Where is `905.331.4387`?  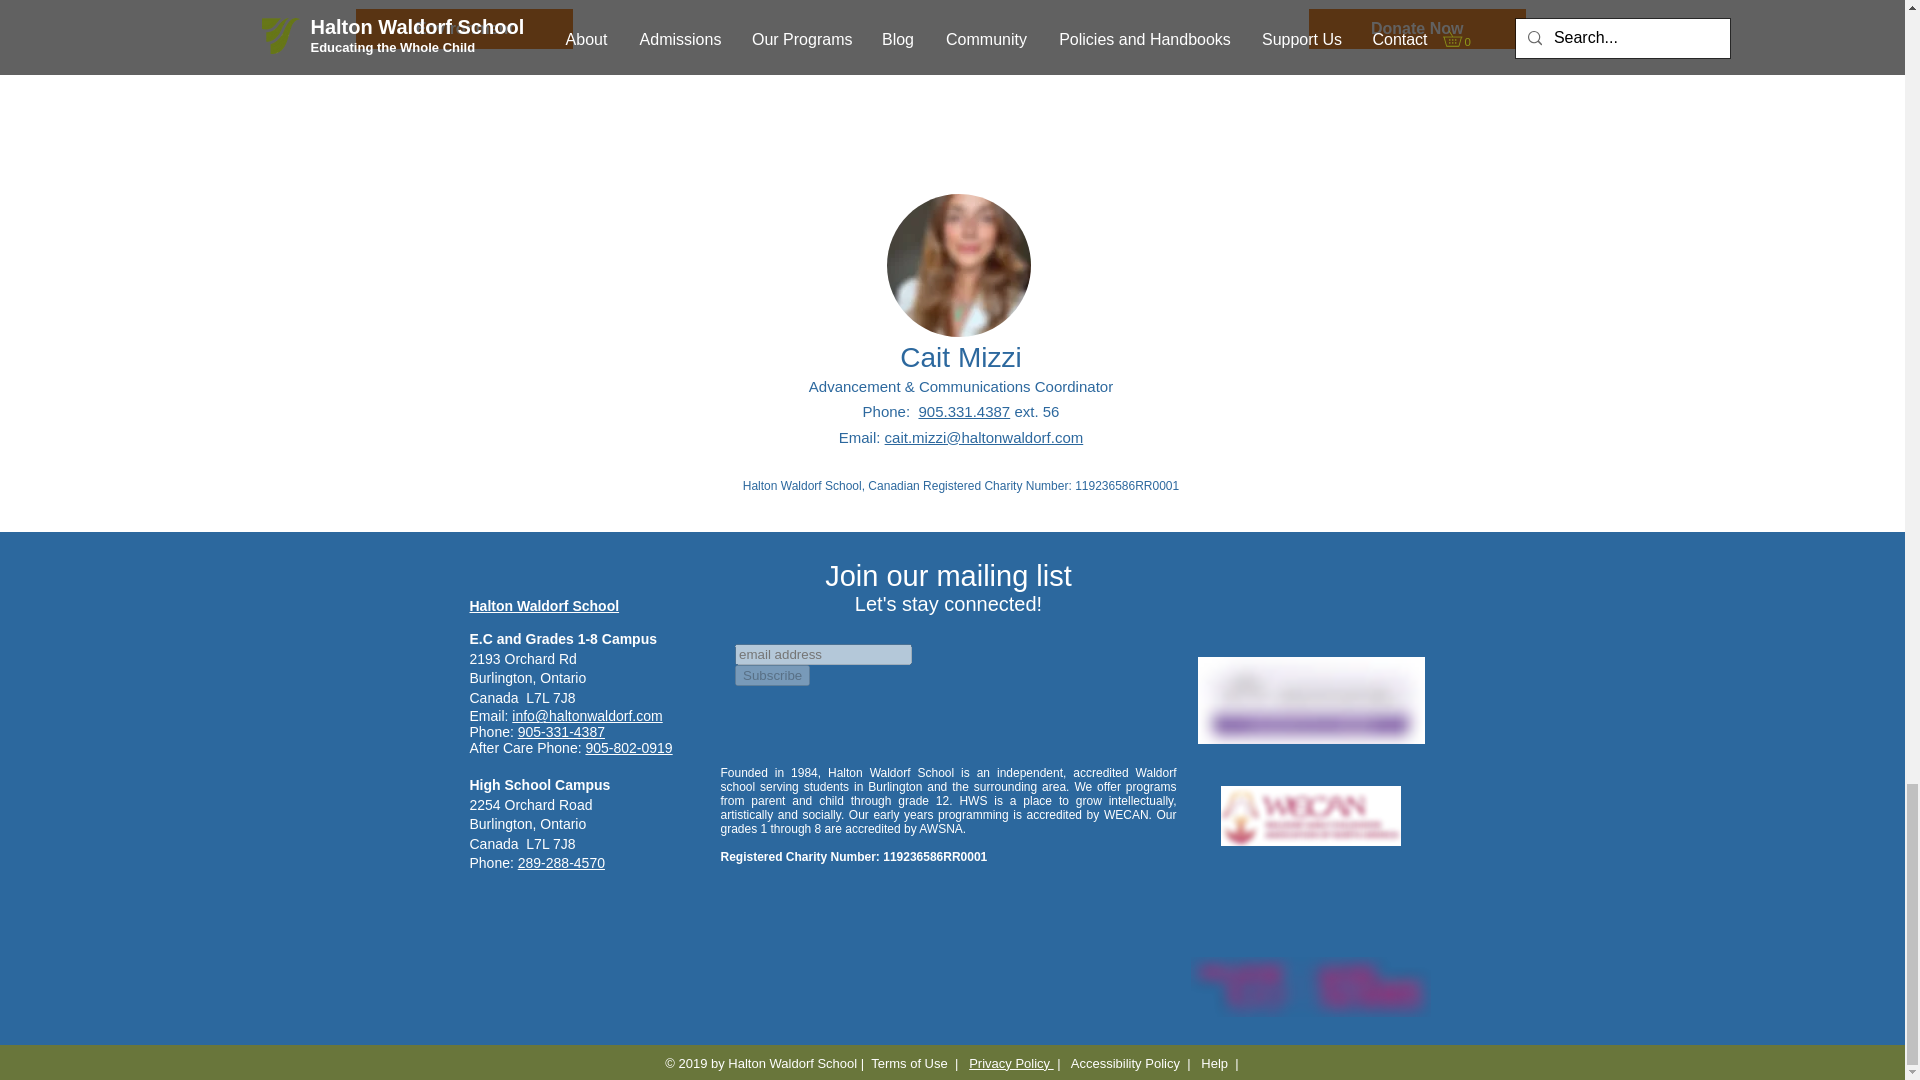
905.331.4387 is located at coordinates (963, 411).